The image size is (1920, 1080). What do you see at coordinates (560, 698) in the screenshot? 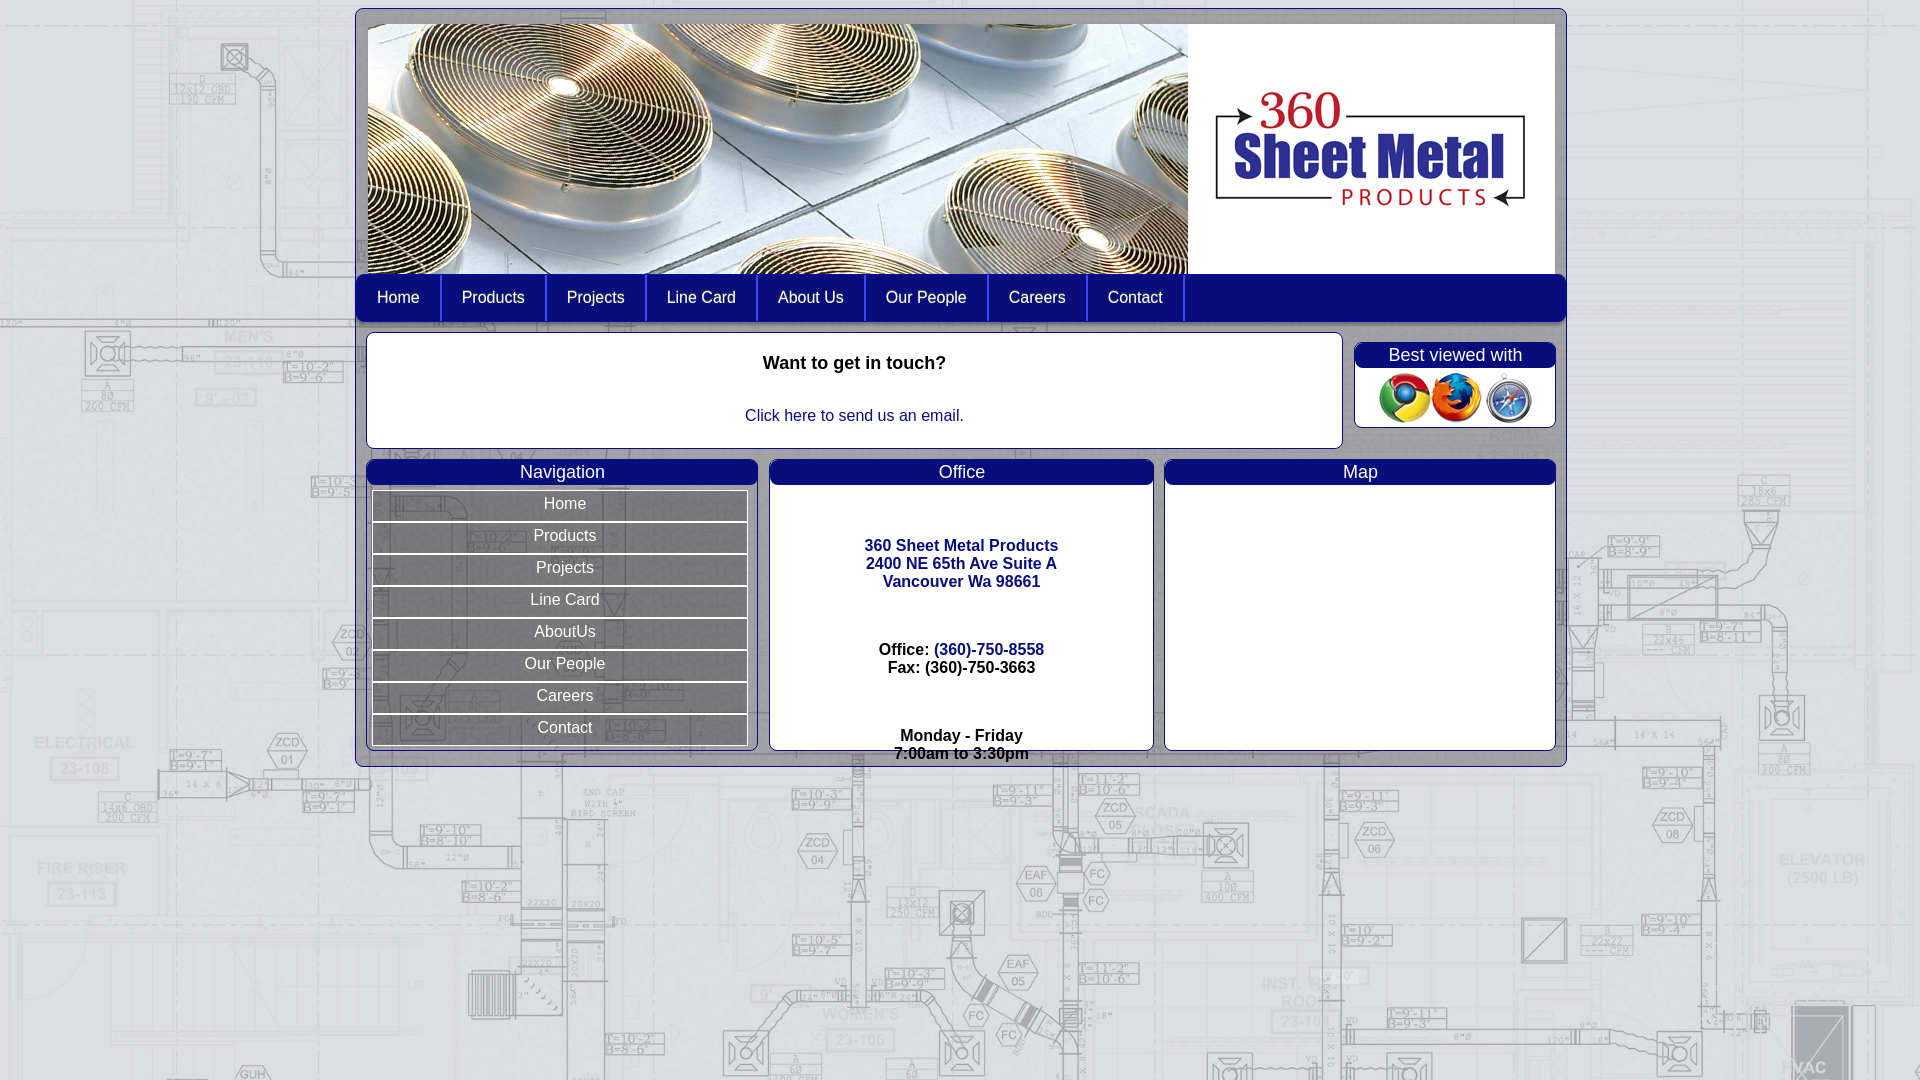
I see `Careers` at bounding box center [560, 698].